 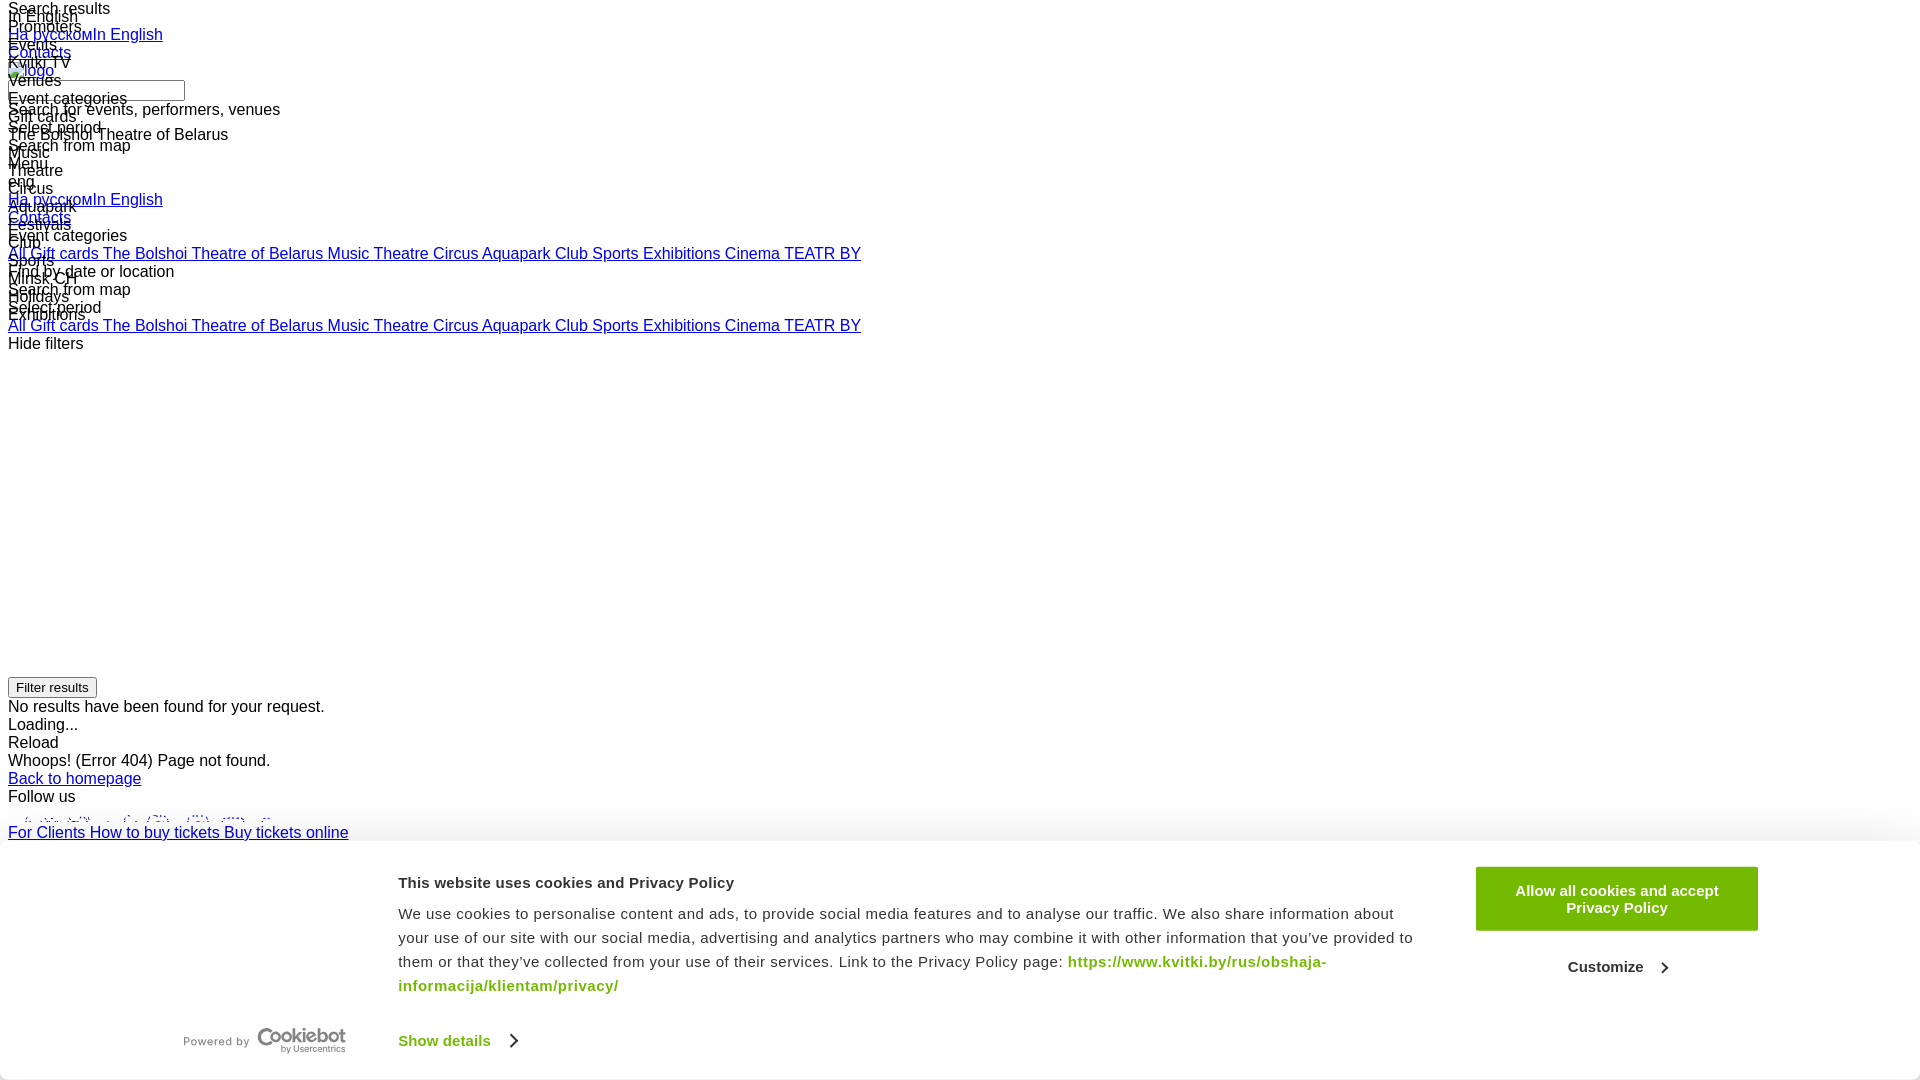 I want to click on Show details, so click(x=457, y=1041).